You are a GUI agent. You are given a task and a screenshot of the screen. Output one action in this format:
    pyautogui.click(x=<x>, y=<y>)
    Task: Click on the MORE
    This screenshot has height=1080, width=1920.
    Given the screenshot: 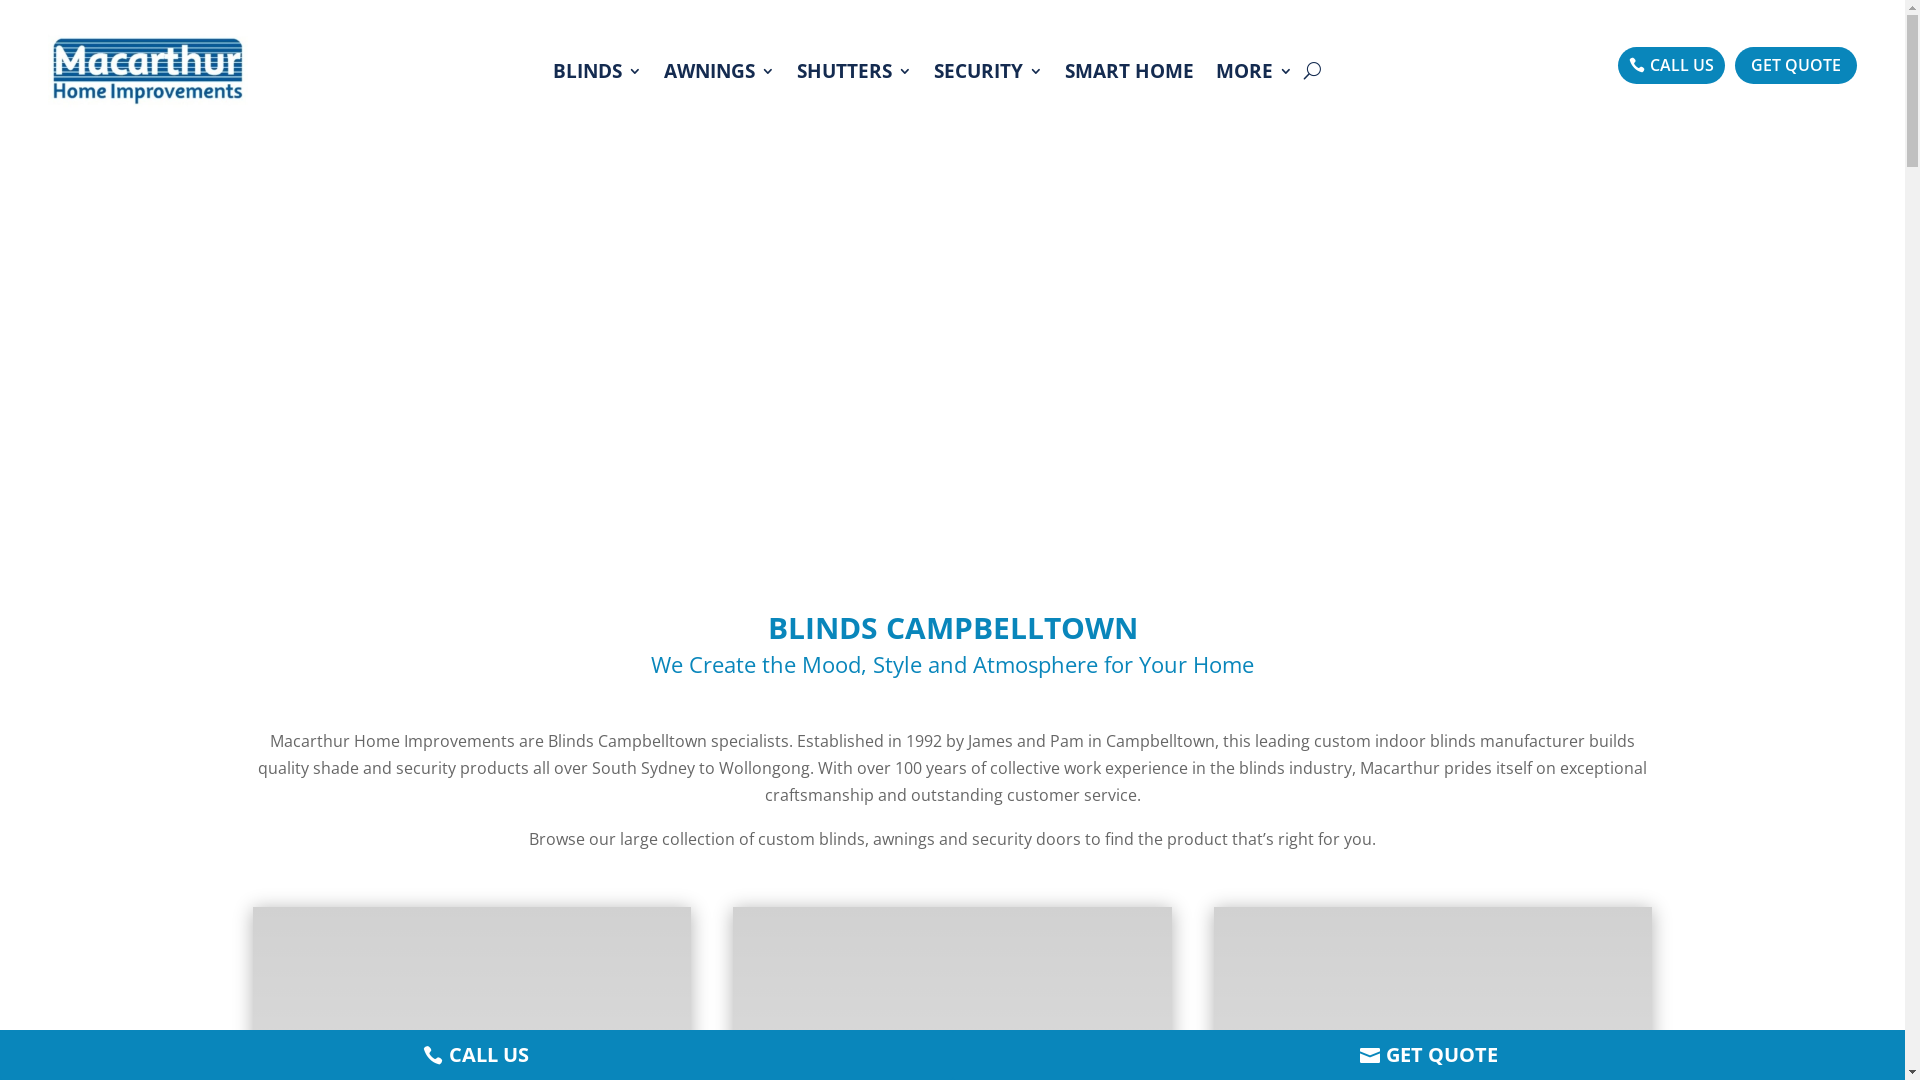 What is the action you would take?
    pyautogui.click(x=1254, y=71)
    